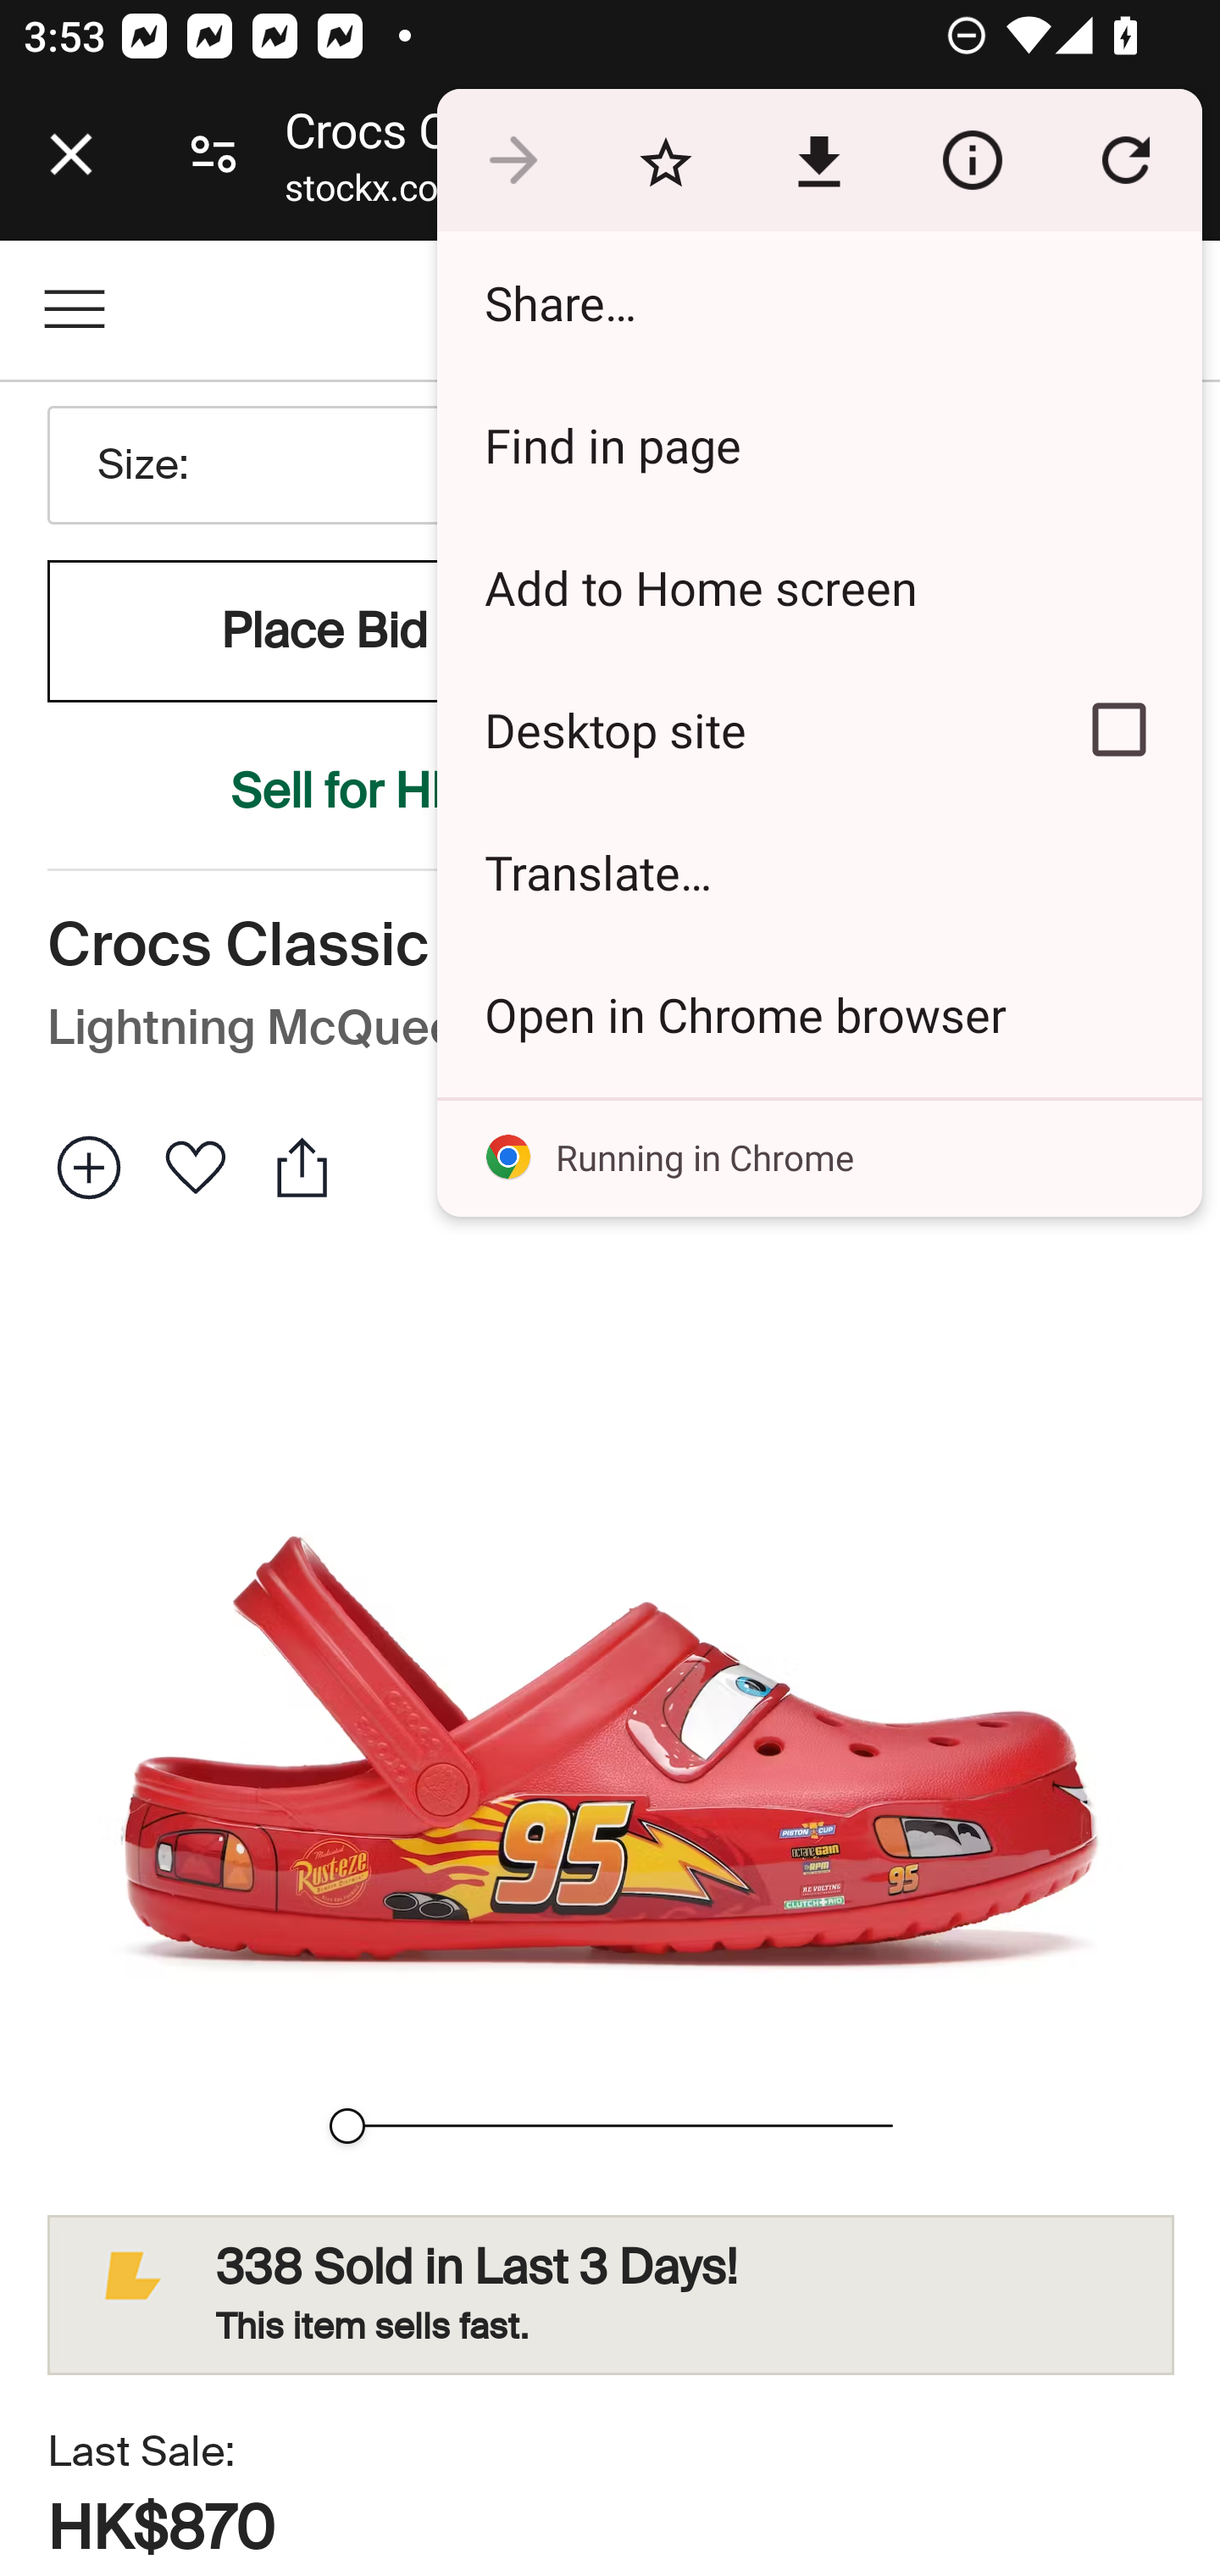  What do you see at coordinates (665, 161) in the screenshot?
I see `Bookmark` at bounding box center [665, 161].